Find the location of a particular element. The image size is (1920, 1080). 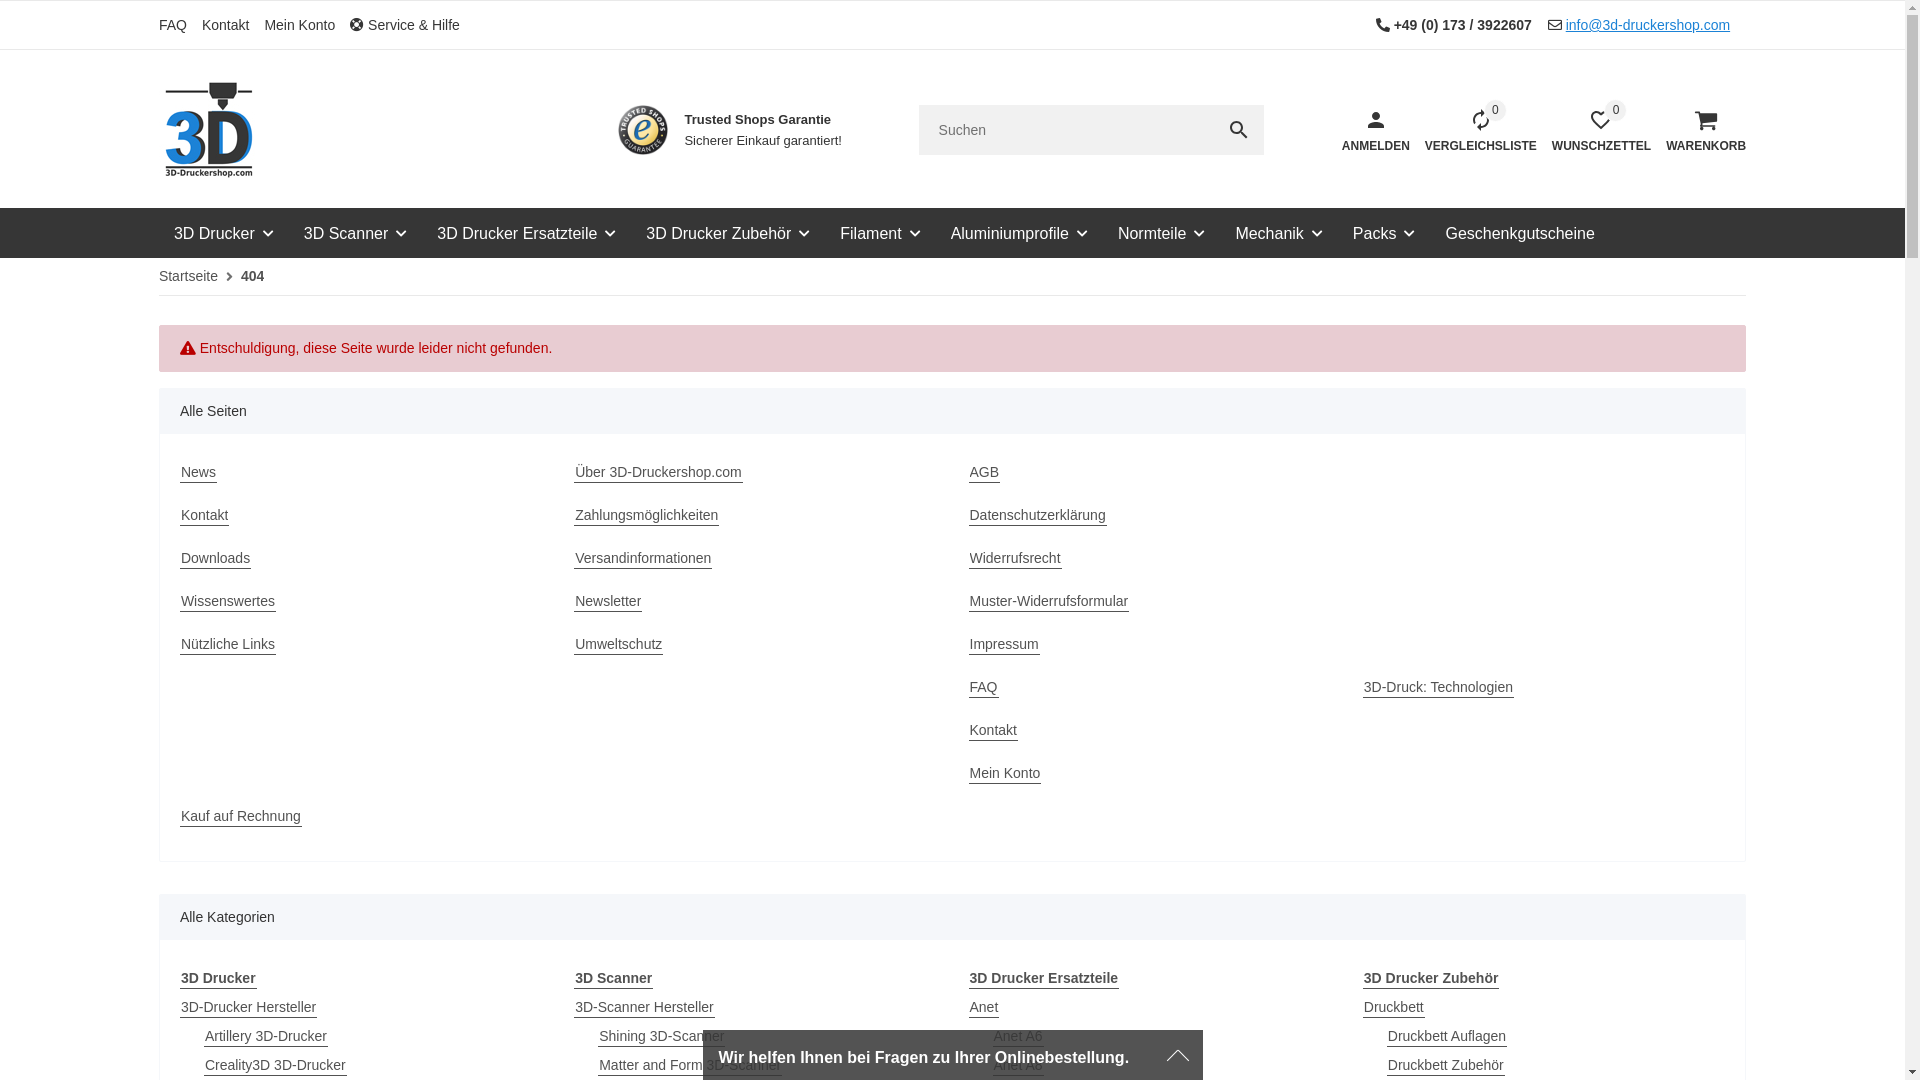

3D Drucker is located at coordinates (224, 231).